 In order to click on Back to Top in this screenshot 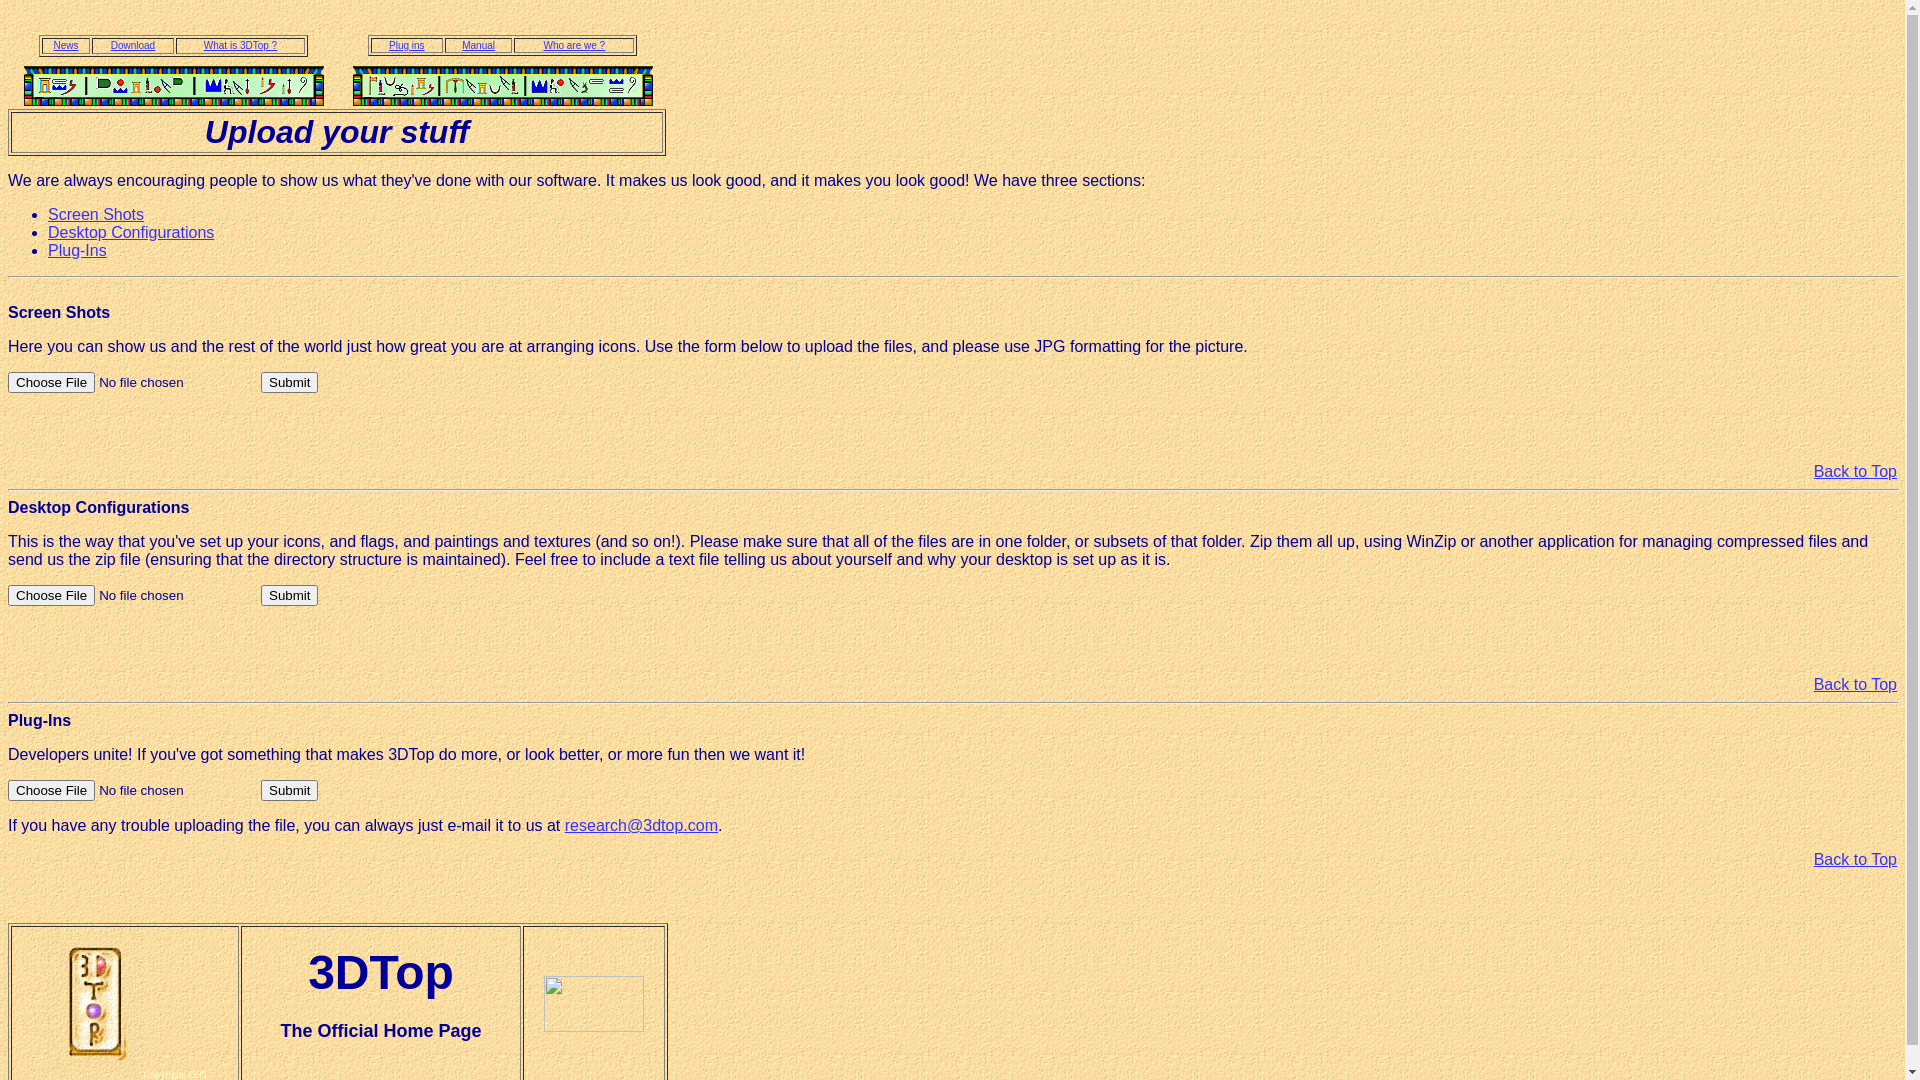, I will do `click(1856, 472)`.